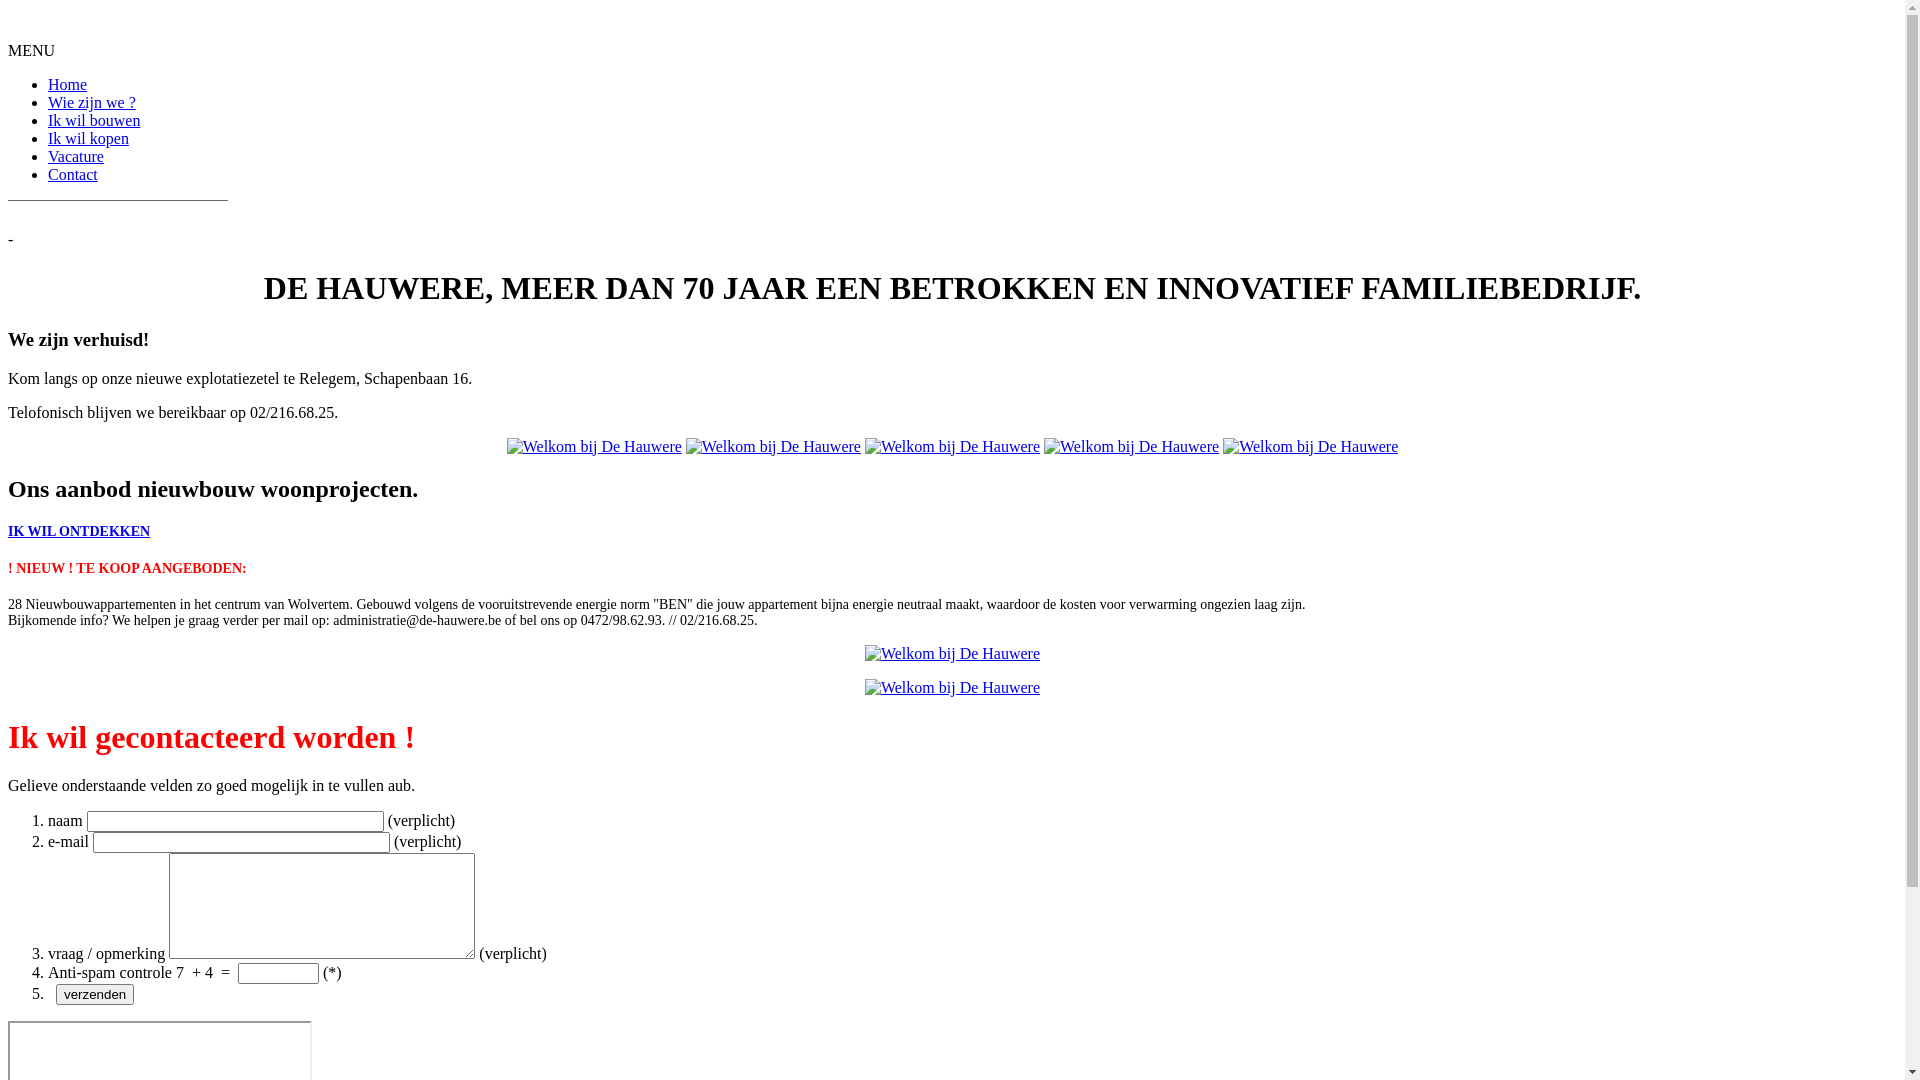 The width and height of the screenshot is (1920, 1080). Describe the element at coordinates (92, 102) in the screenshot. I see `Wie zijn we ?` at that location.